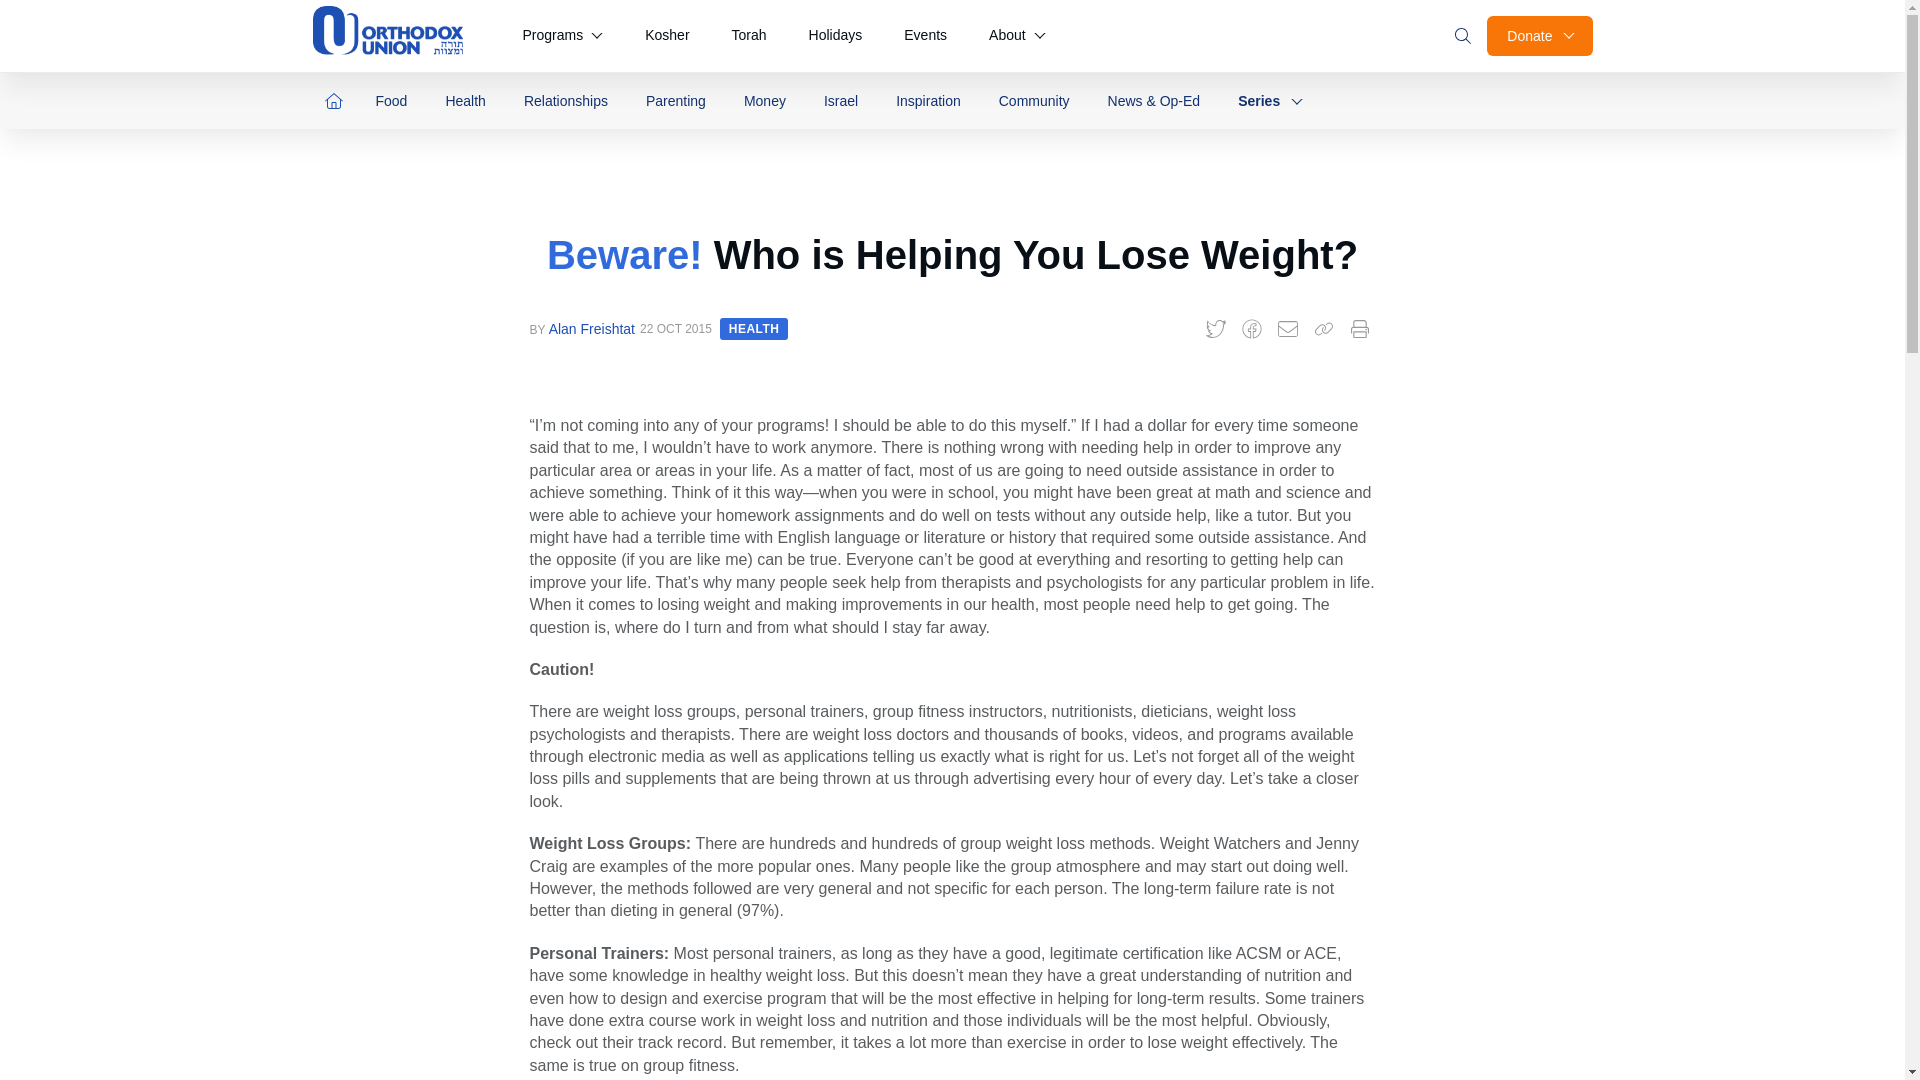 This screenshot has width=1920, height=1080. I want to click on Holidays, so click(836, 36).